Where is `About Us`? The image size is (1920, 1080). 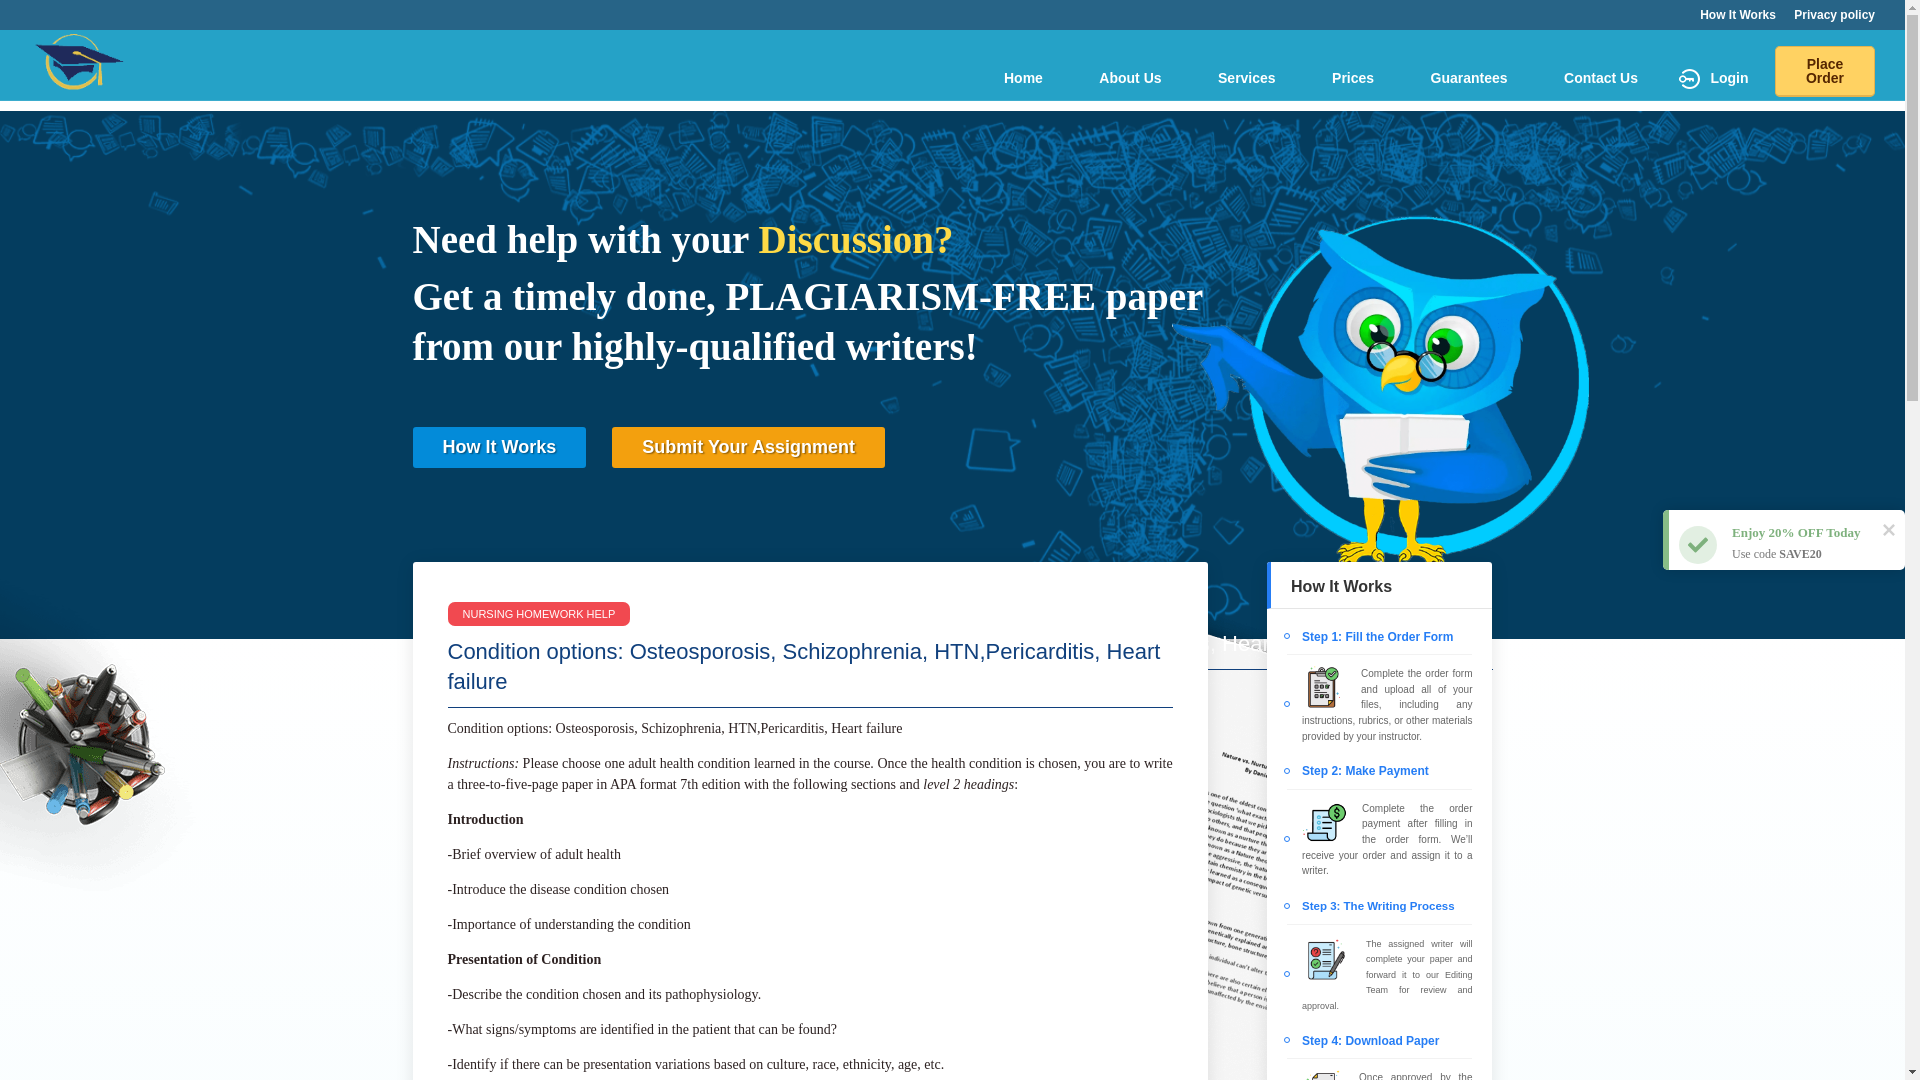
About Us is located at coordinates (1130, 78).